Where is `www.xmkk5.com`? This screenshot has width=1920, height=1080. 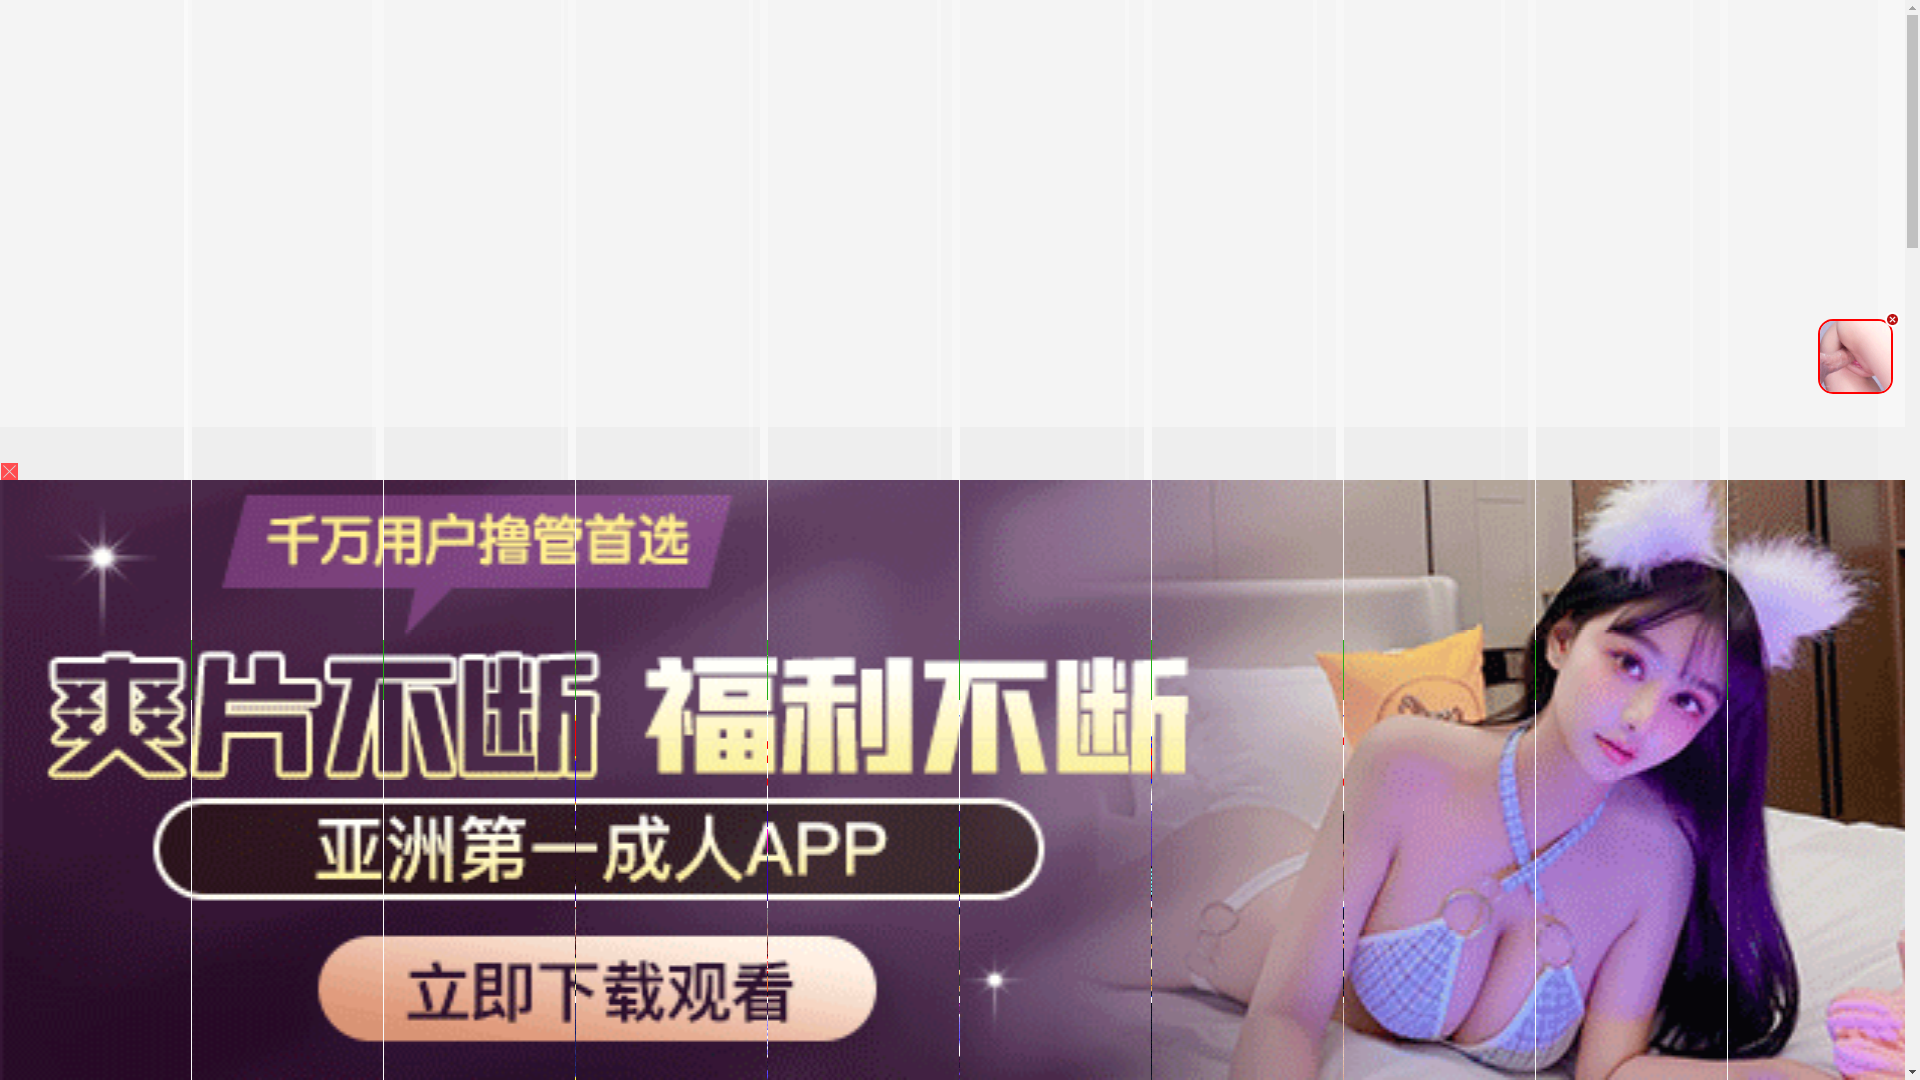 www.xmkk5.com is located at coordinates (914, 680).